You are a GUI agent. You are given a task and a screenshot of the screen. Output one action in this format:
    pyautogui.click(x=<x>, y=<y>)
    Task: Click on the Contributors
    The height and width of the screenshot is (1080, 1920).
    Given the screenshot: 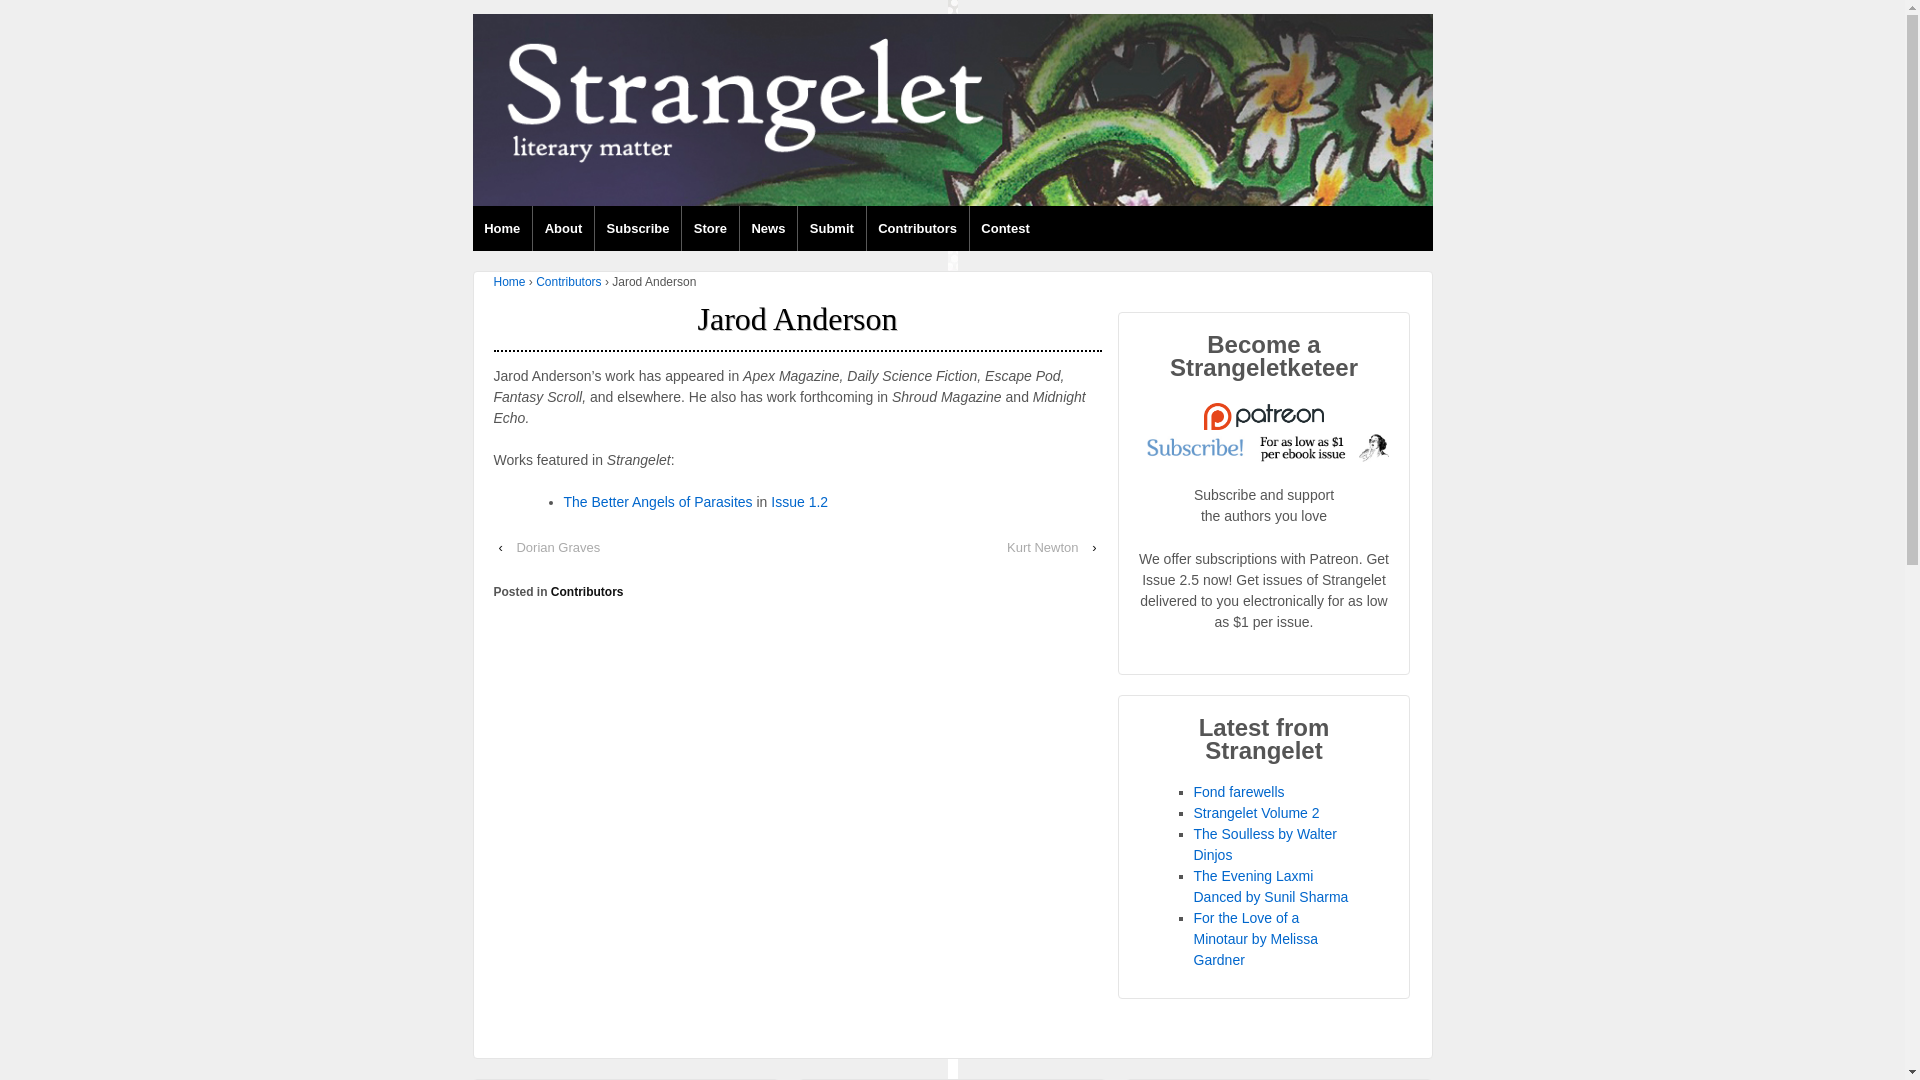 What is the action you would take?
    pyautogui.click(x=588, y=592)
    